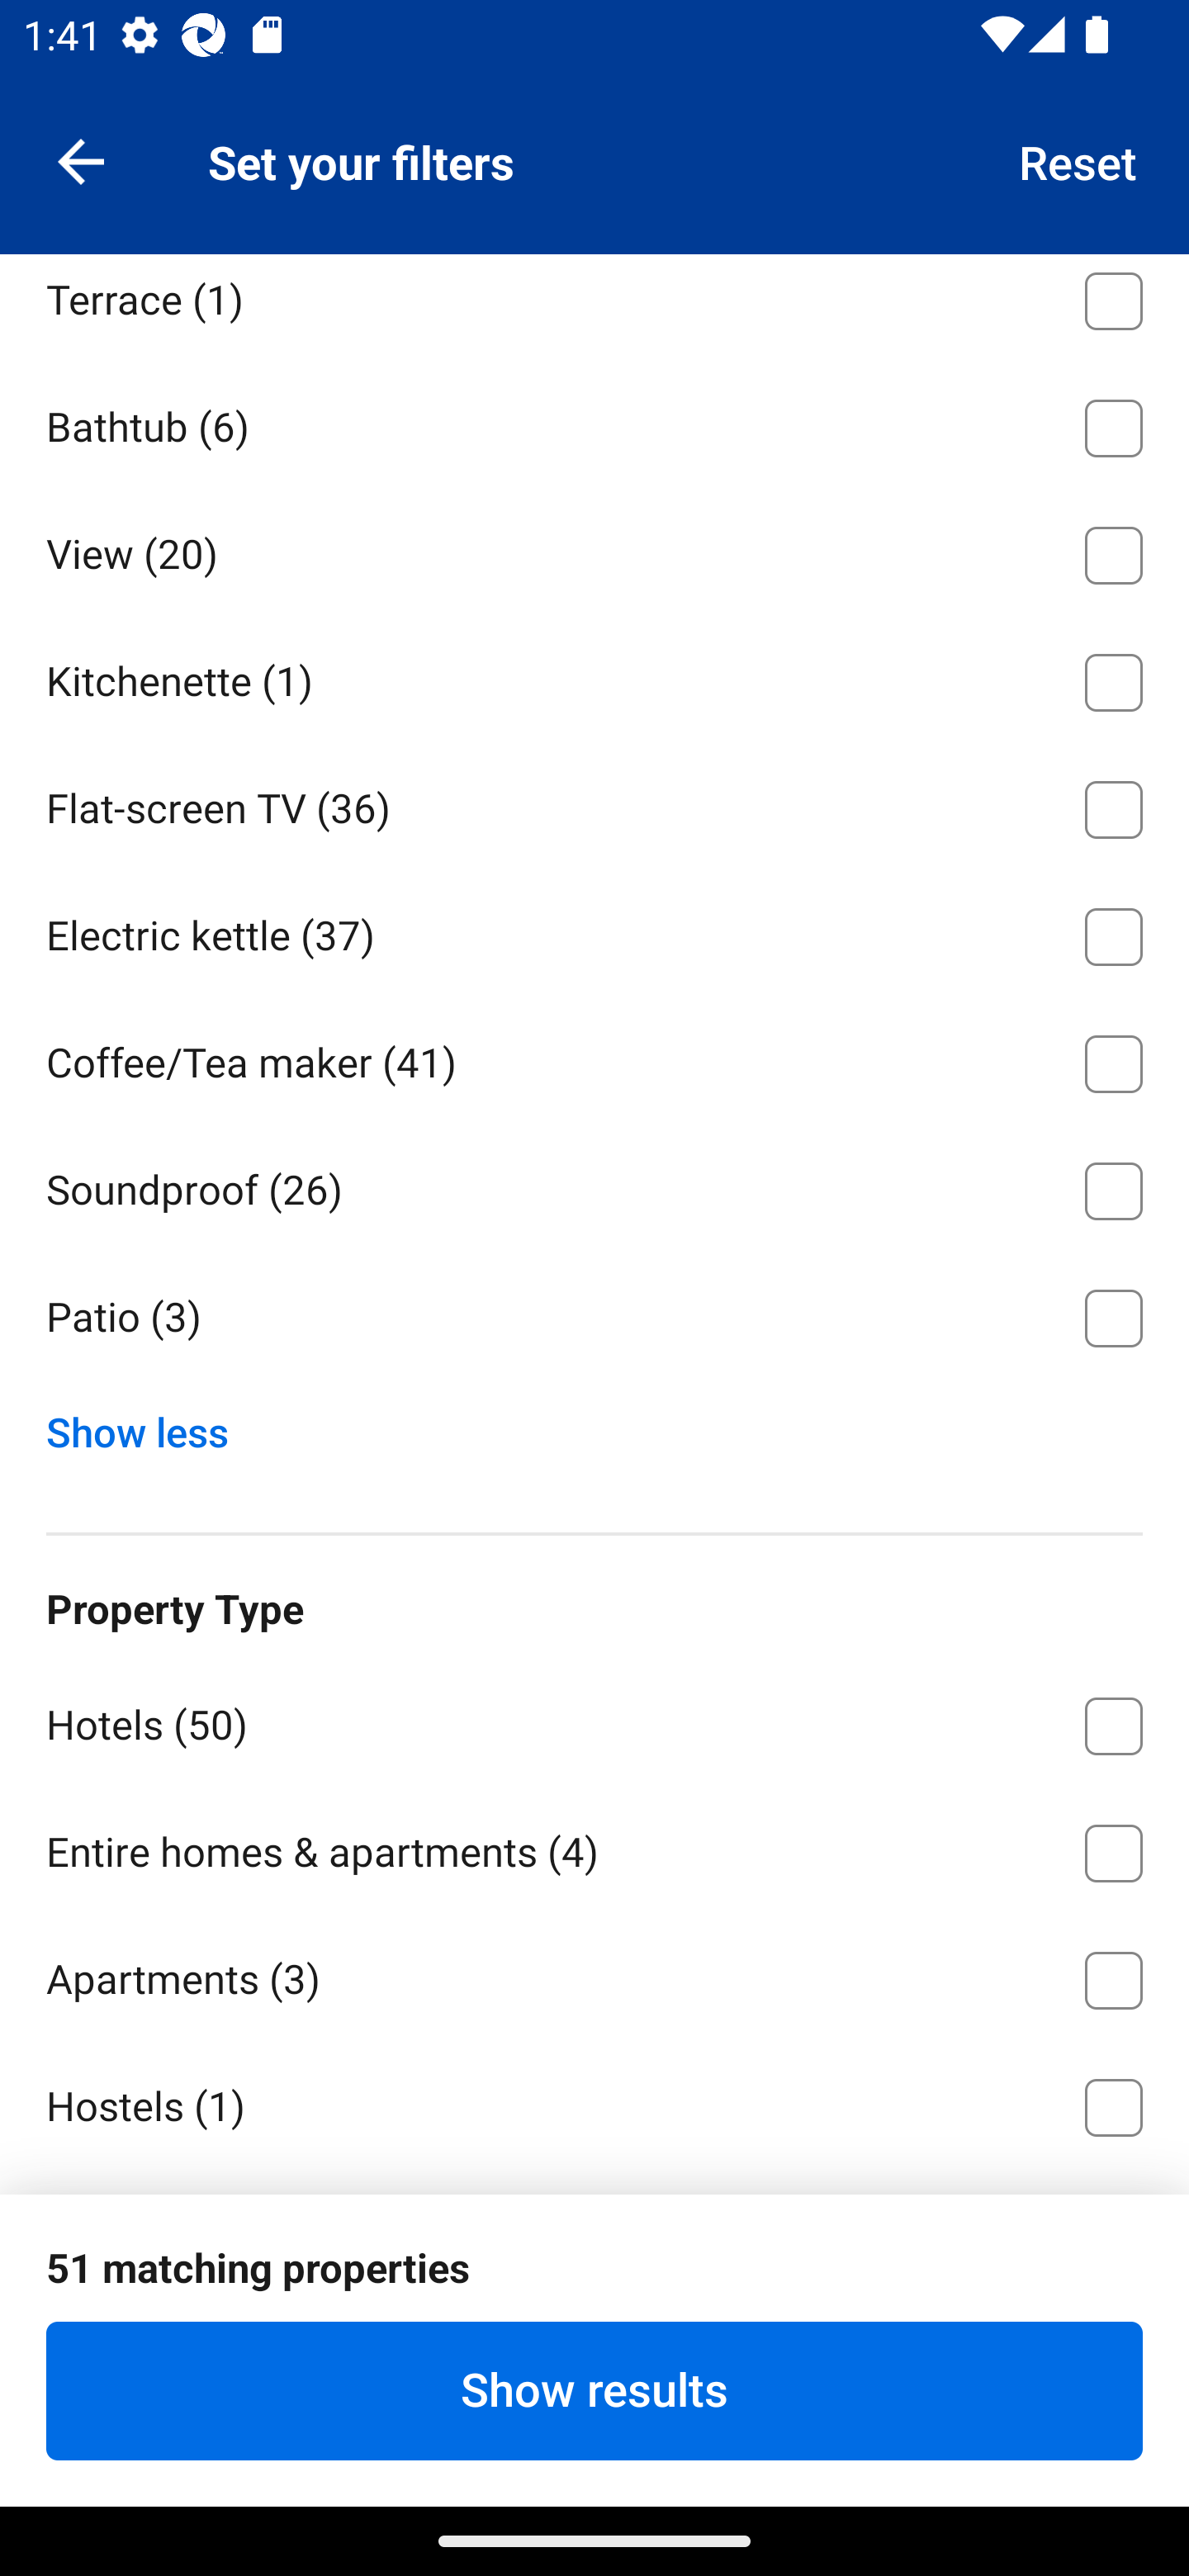 The height and width of the screenshot is (2576, 1189). I want to click on Reset, so click(1078, 160).